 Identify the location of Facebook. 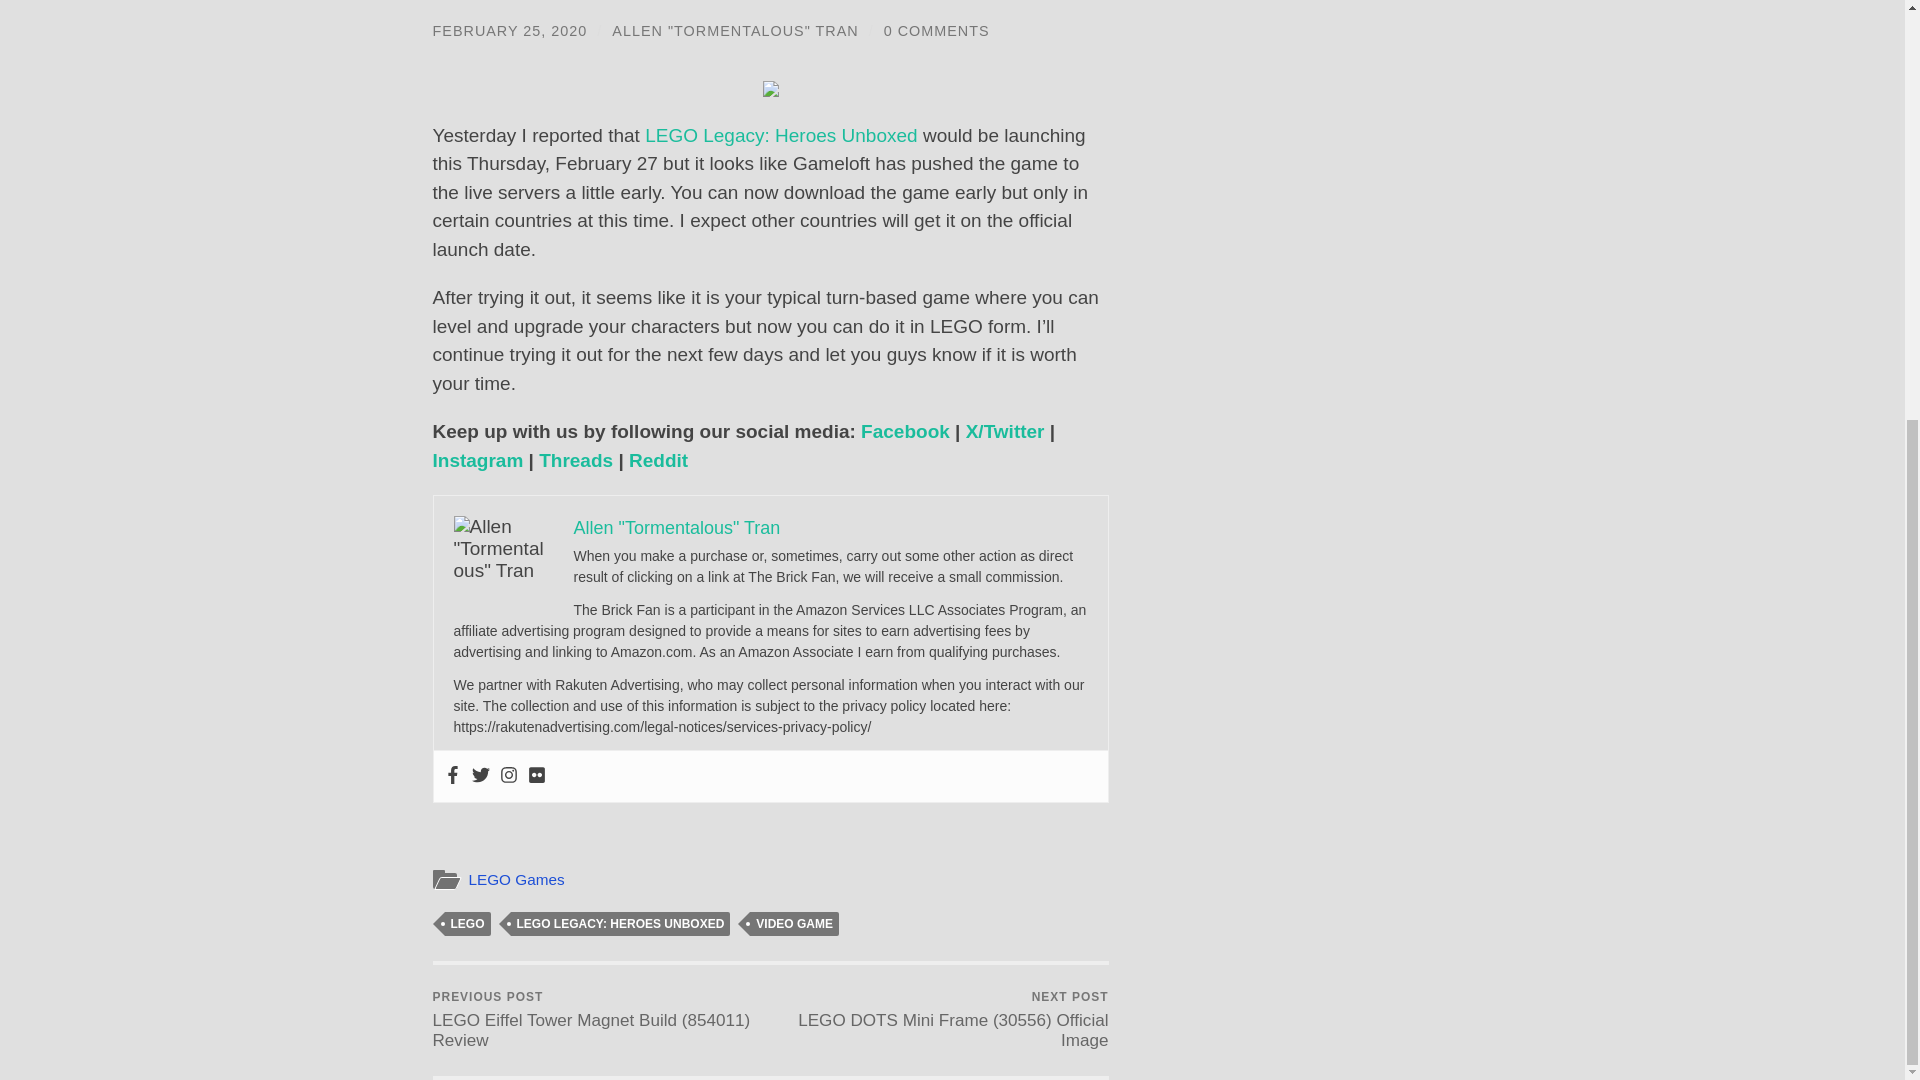
(905, 431).